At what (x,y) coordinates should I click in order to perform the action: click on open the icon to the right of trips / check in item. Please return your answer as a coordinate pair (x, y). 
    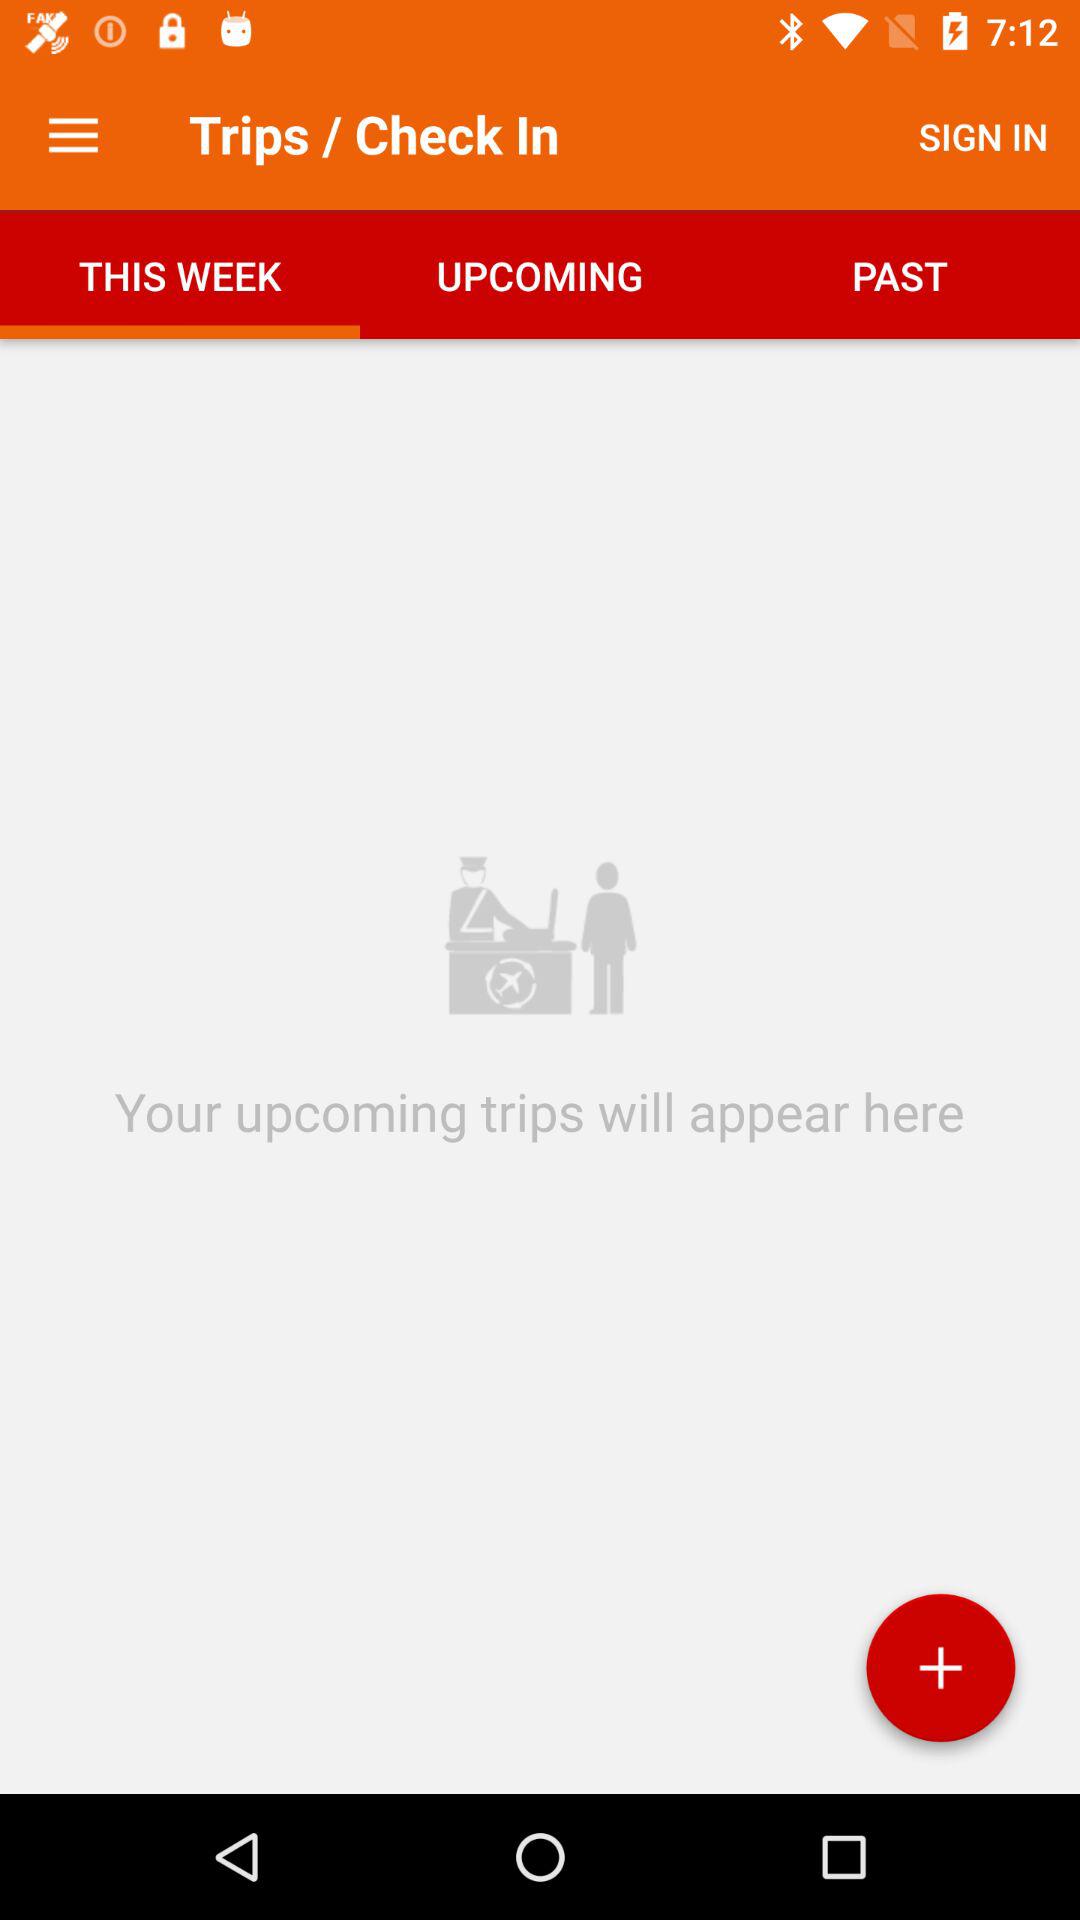
    Looking at the image, I should click on (984, 136).